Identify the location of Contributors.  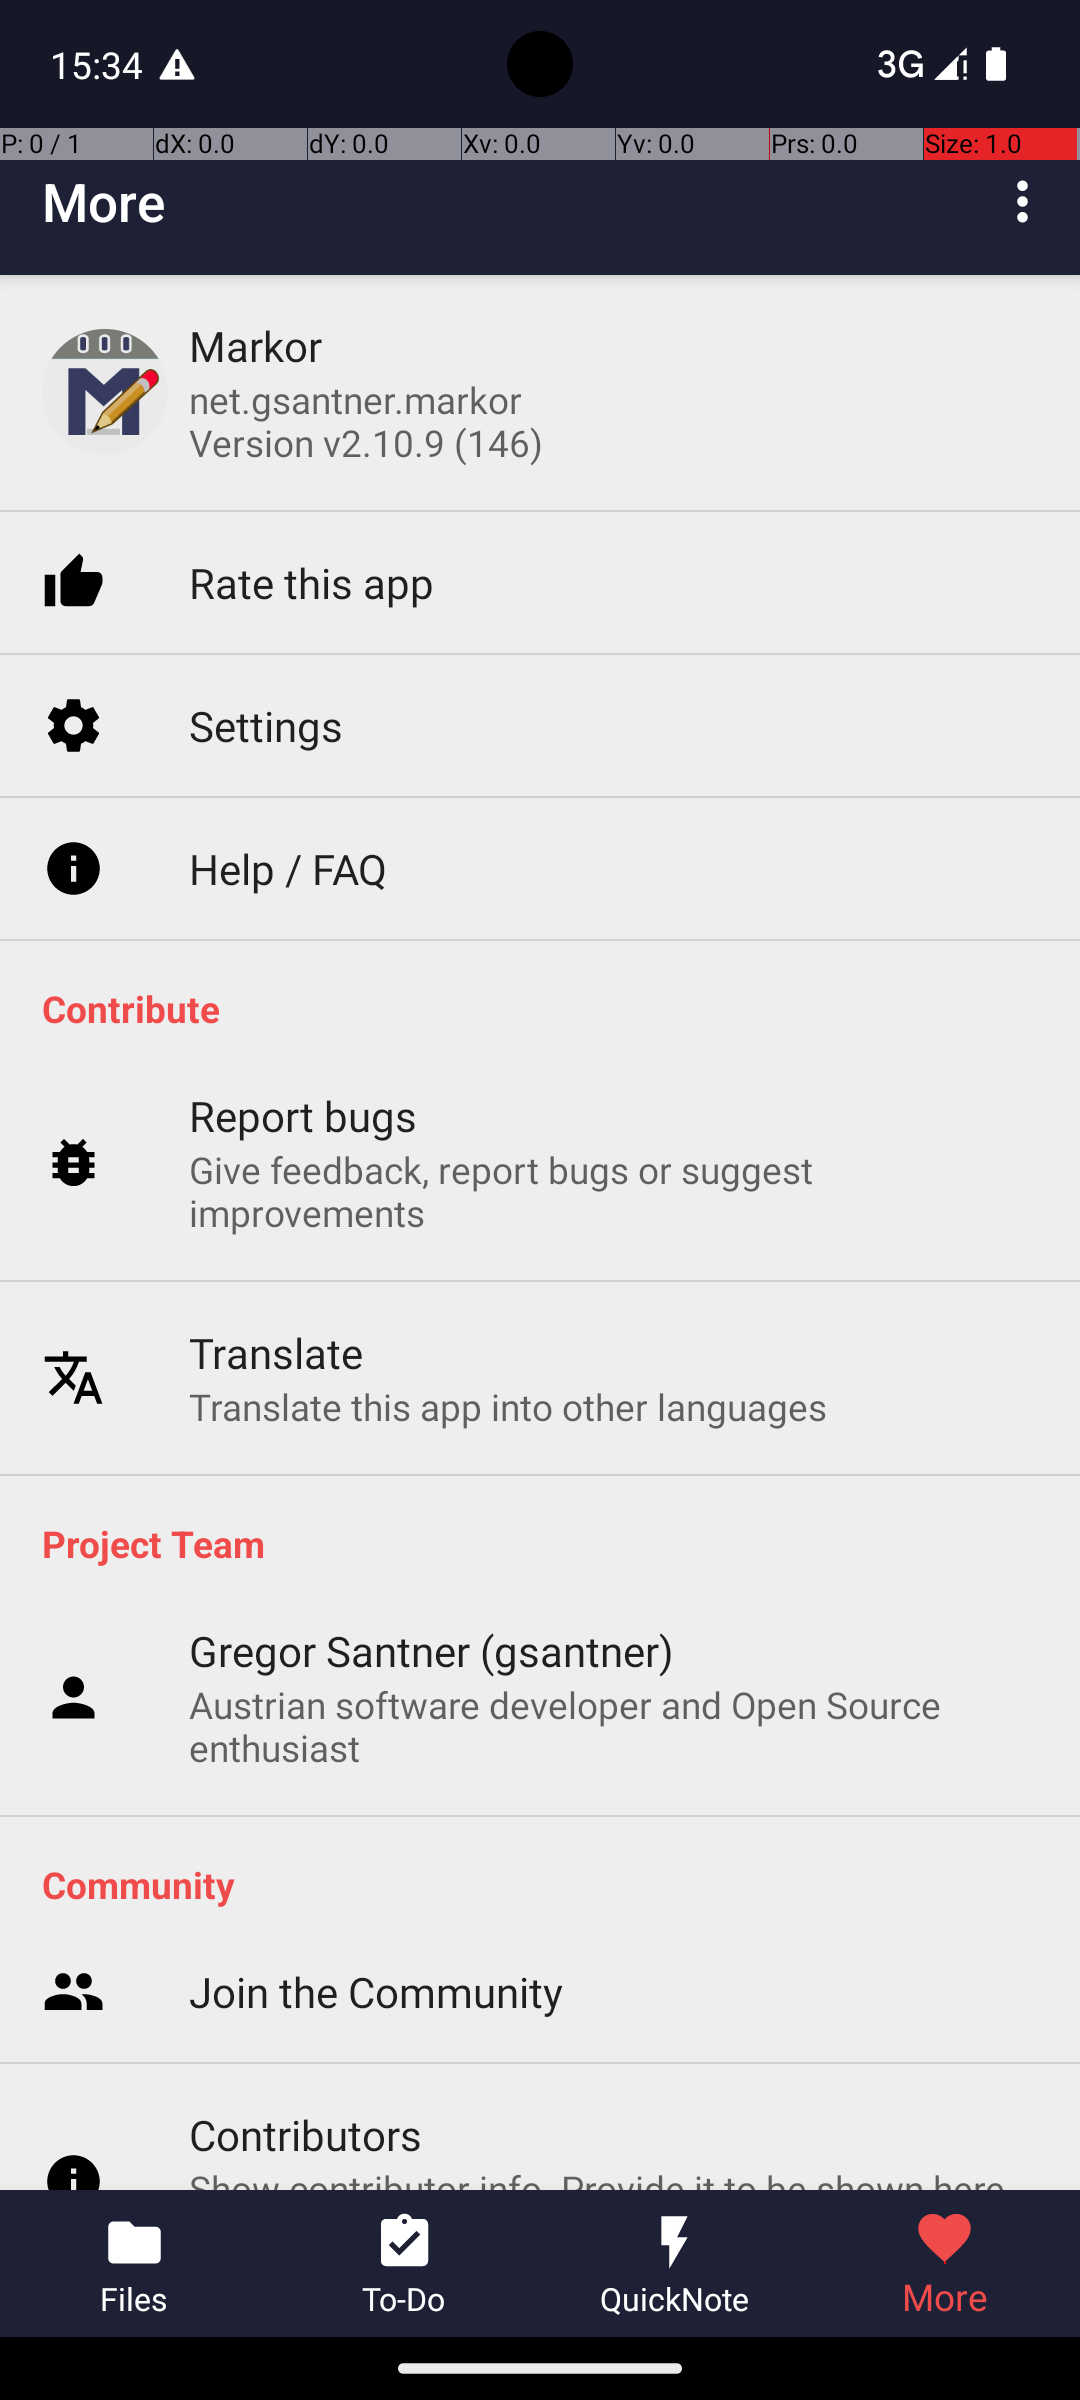
(306, 2134).